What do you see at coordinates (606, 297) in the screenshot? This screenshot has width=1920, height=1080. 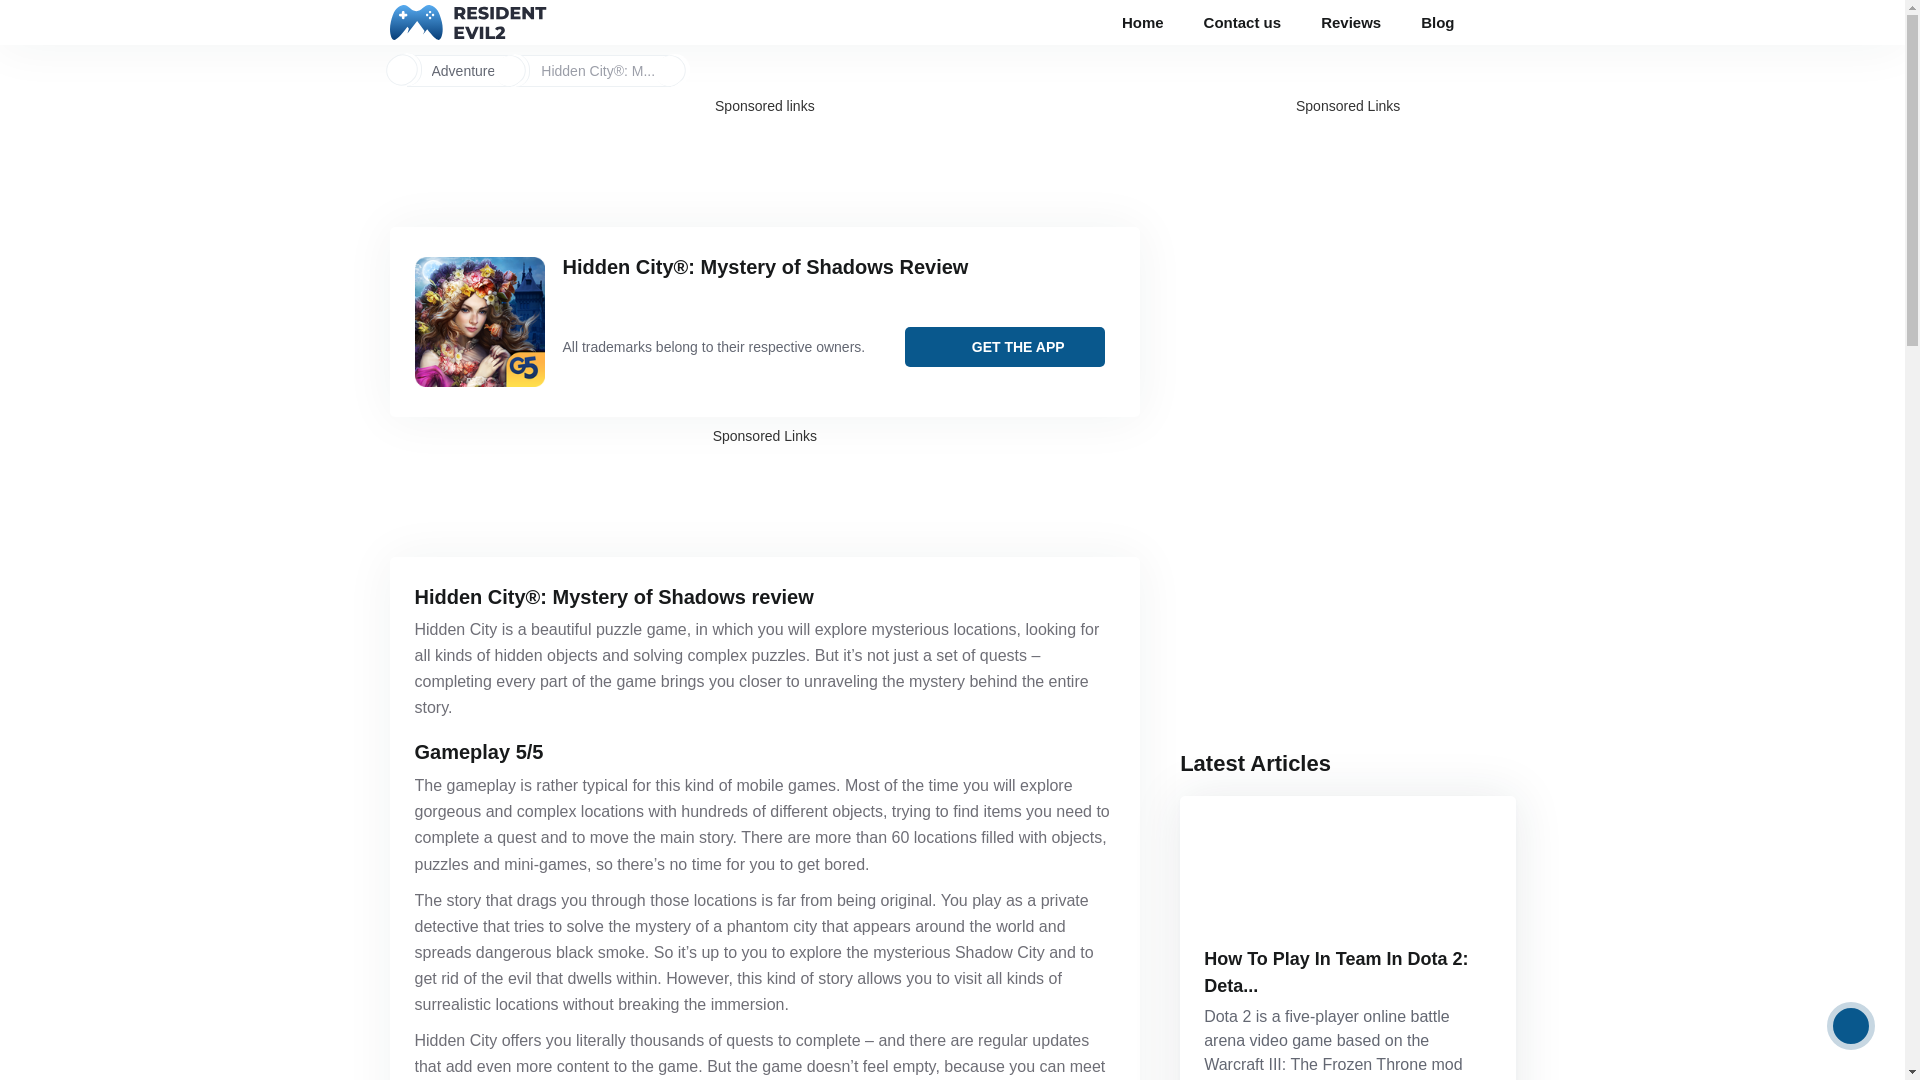 I see `User rating 5` at bounding box center [606, 297].